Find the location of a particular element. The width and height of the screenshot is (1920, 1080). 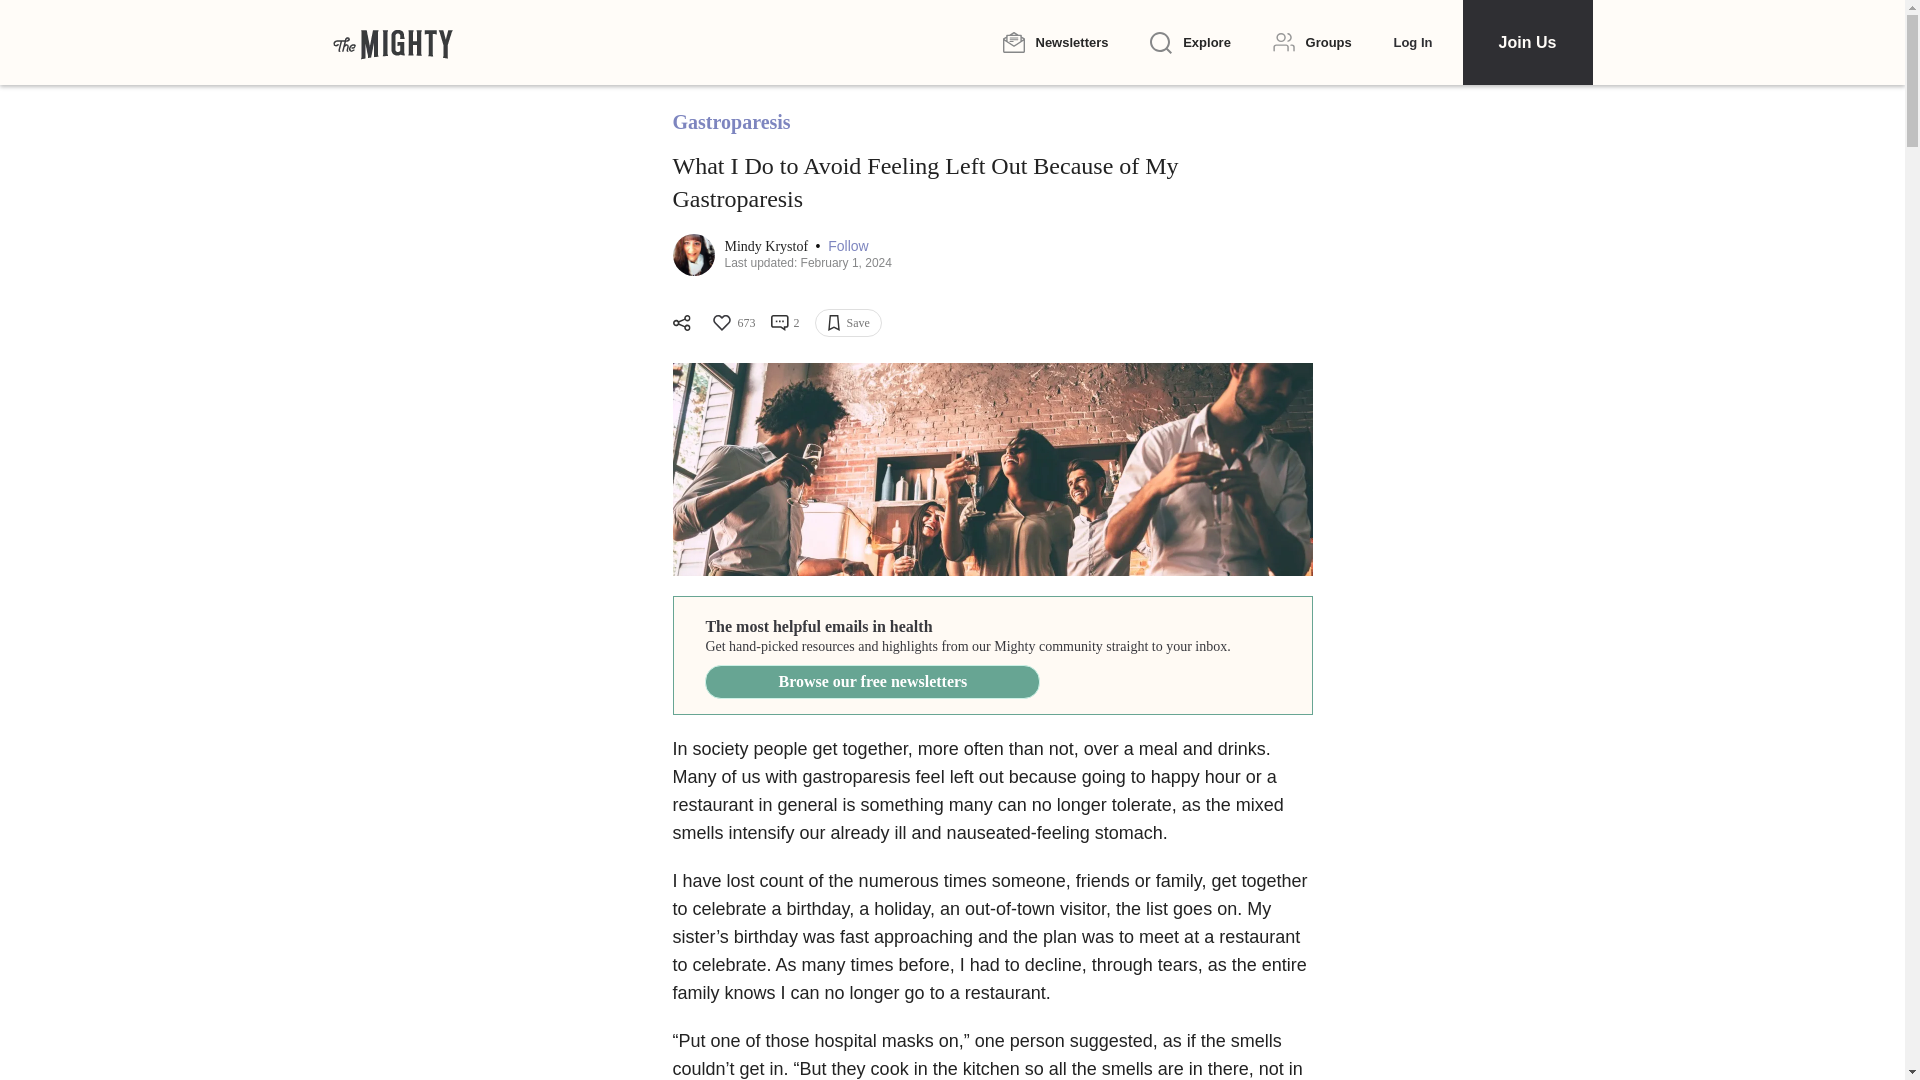

Newsletters is located at coordinates (1054, 42).